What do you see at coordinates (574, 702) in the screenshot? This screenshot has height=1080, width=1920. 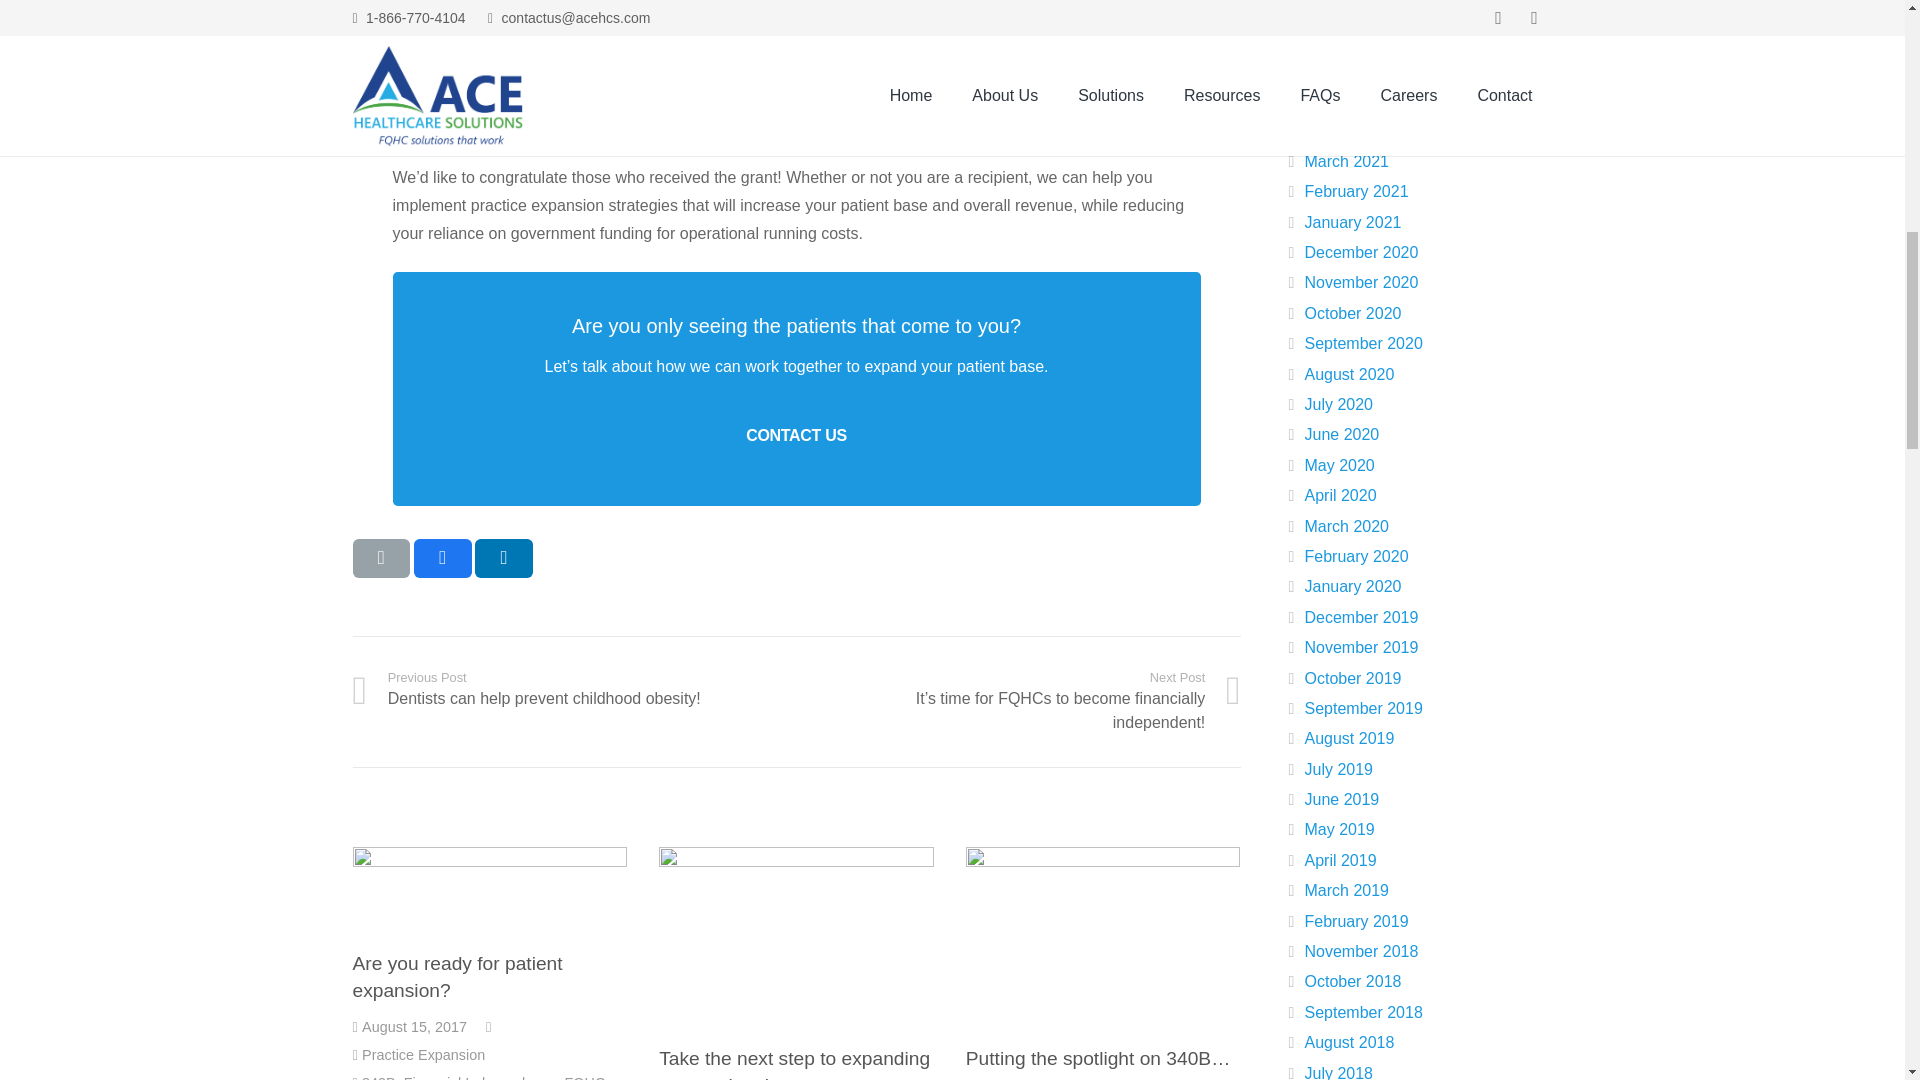 I see `Practice Expansion` at bounding box center [574, 702].